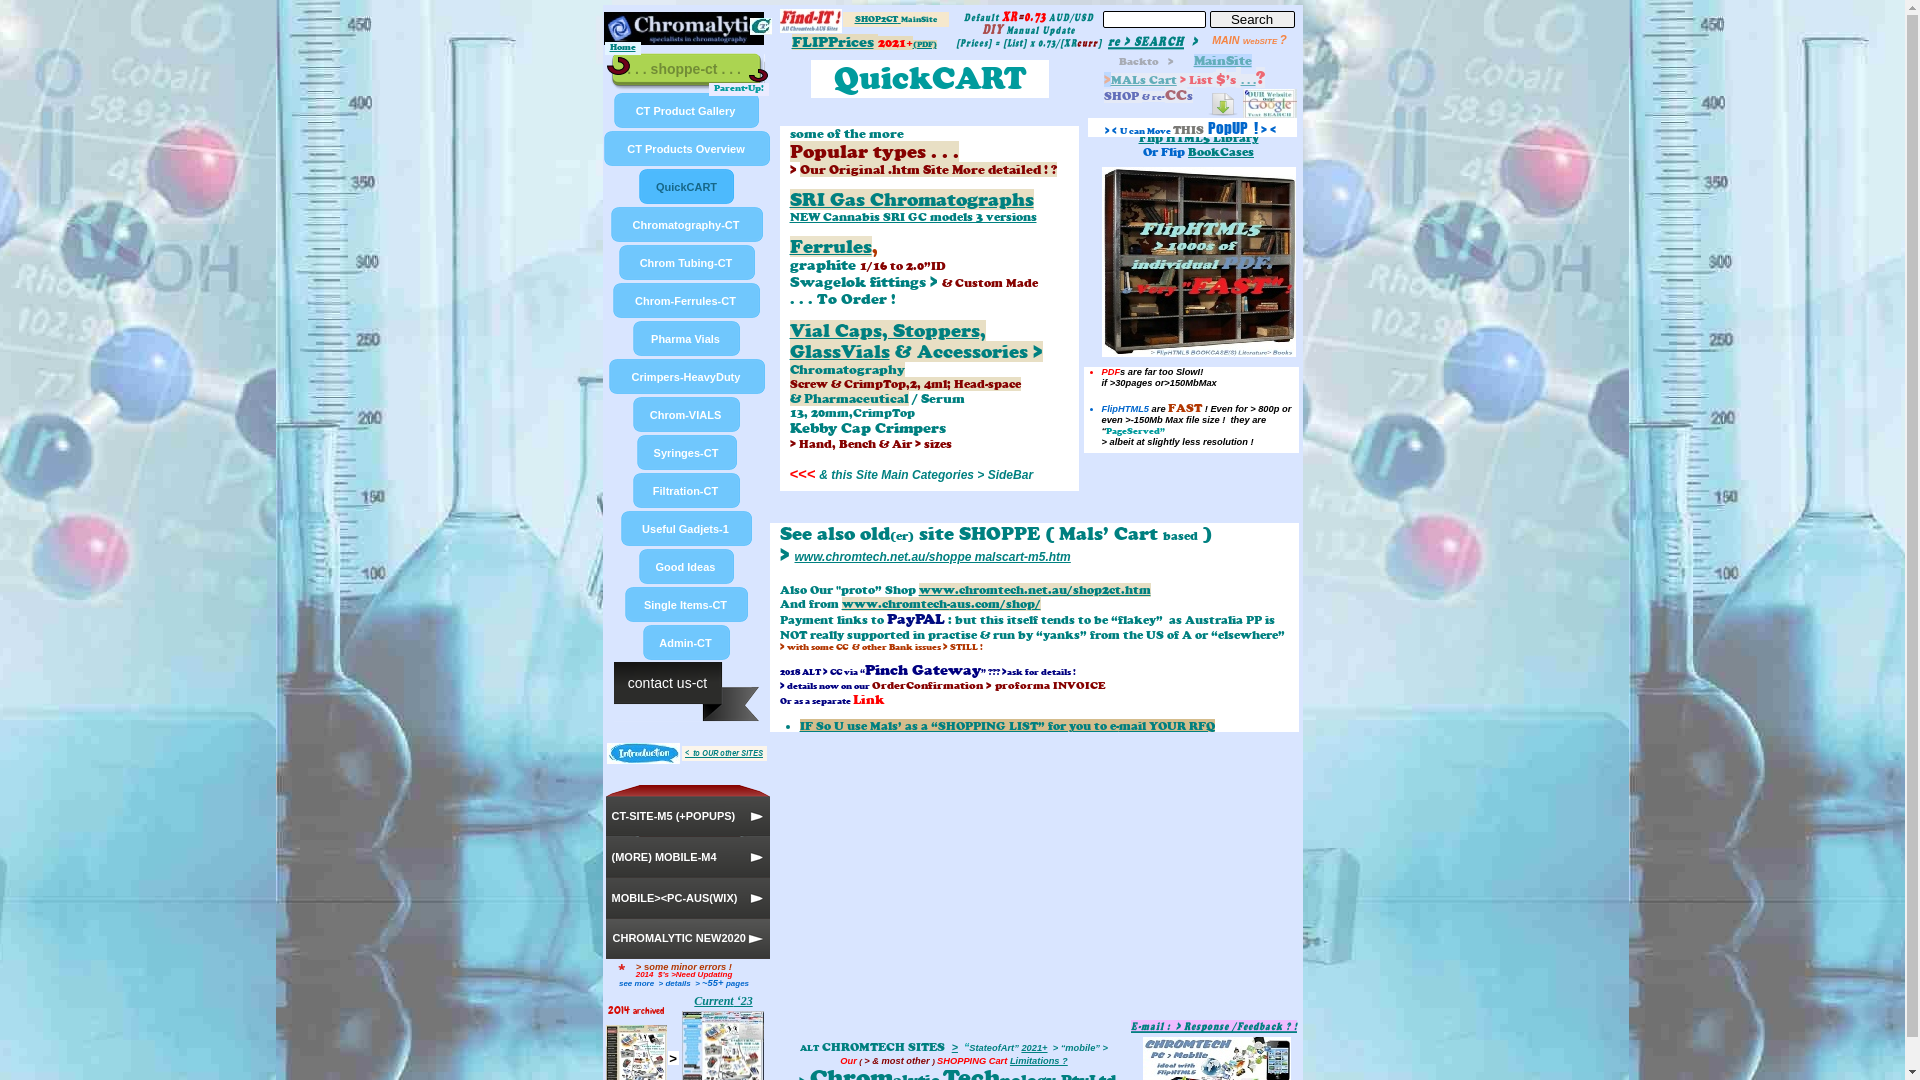 Image resolution: width=1920 pixels, height=1080 pixels. What do you see at coordinates (1034, 590) in the screenshot?
I see `www.chromtech.net.au/shop2ct.htm` at bounding box center [1034, 590].